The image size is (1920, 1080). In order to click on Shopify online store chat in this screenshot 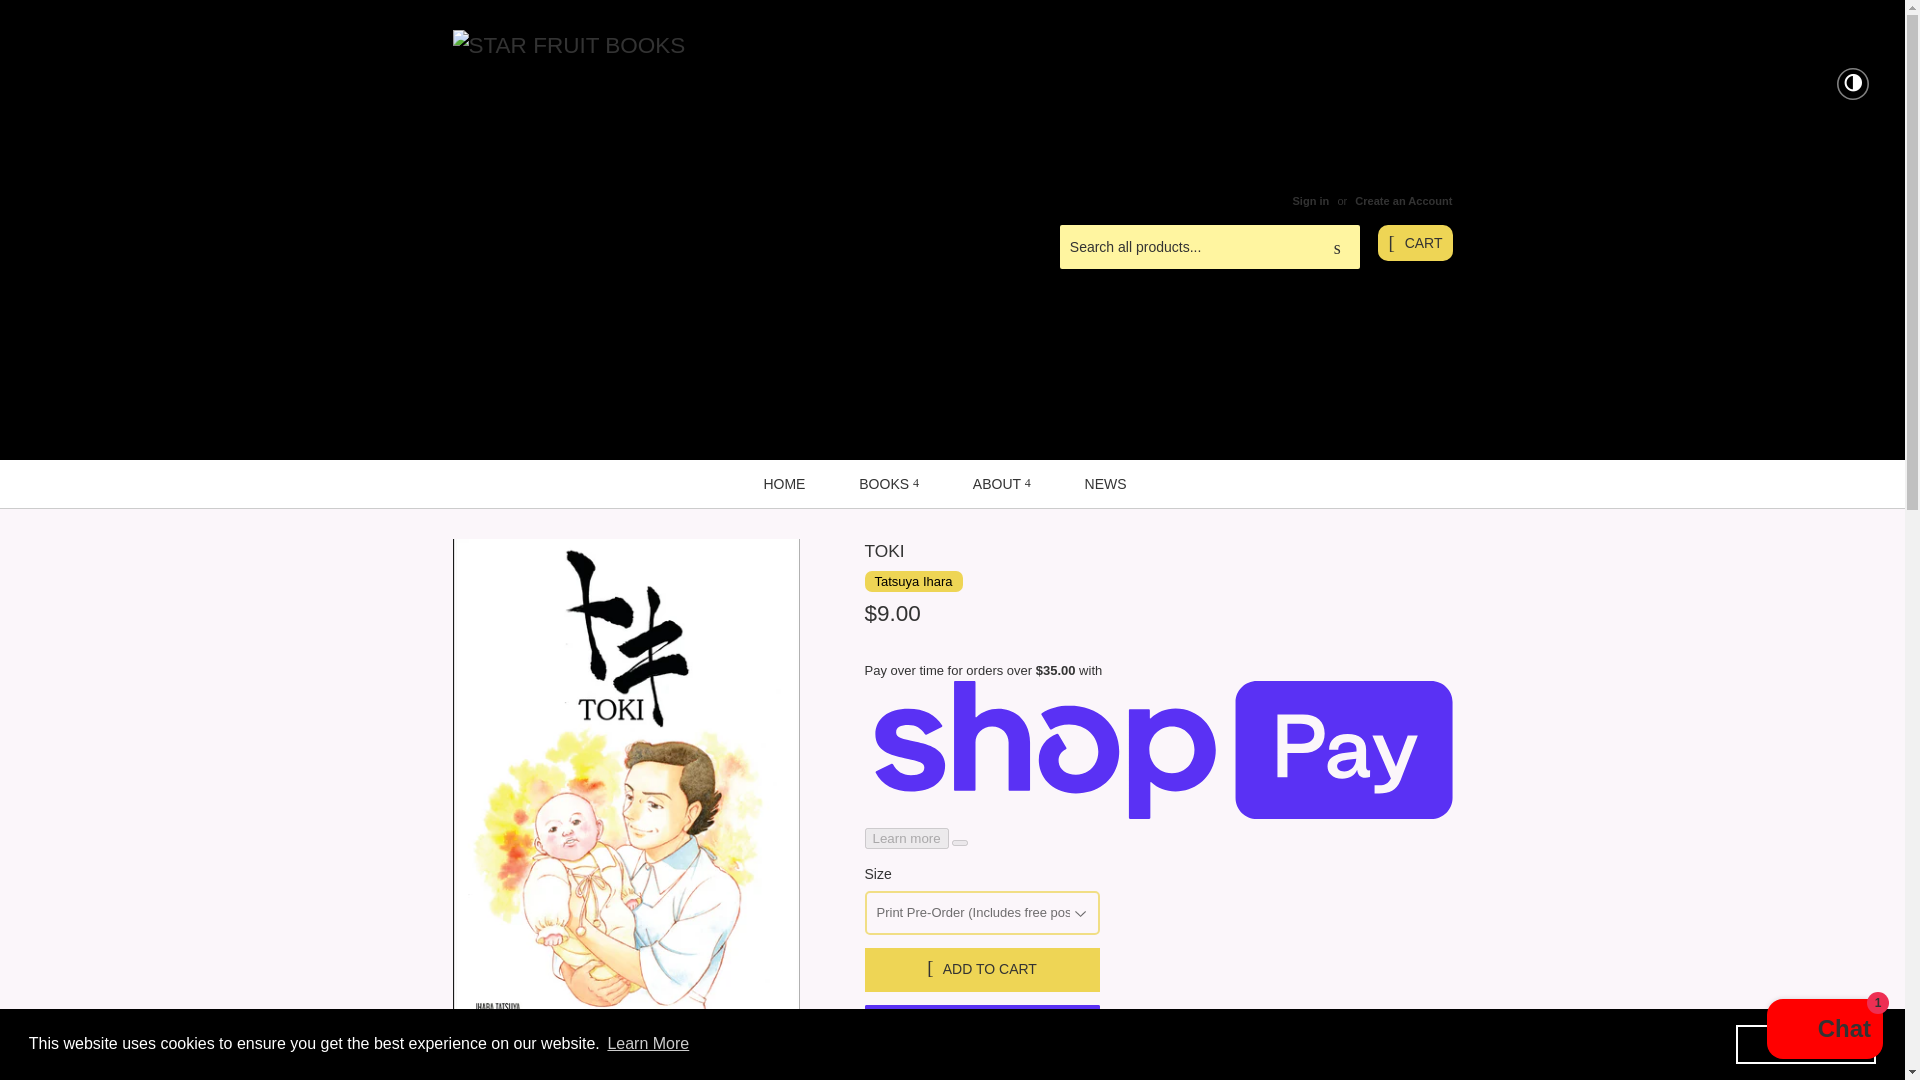, I will do `click(1824, 1031)`.